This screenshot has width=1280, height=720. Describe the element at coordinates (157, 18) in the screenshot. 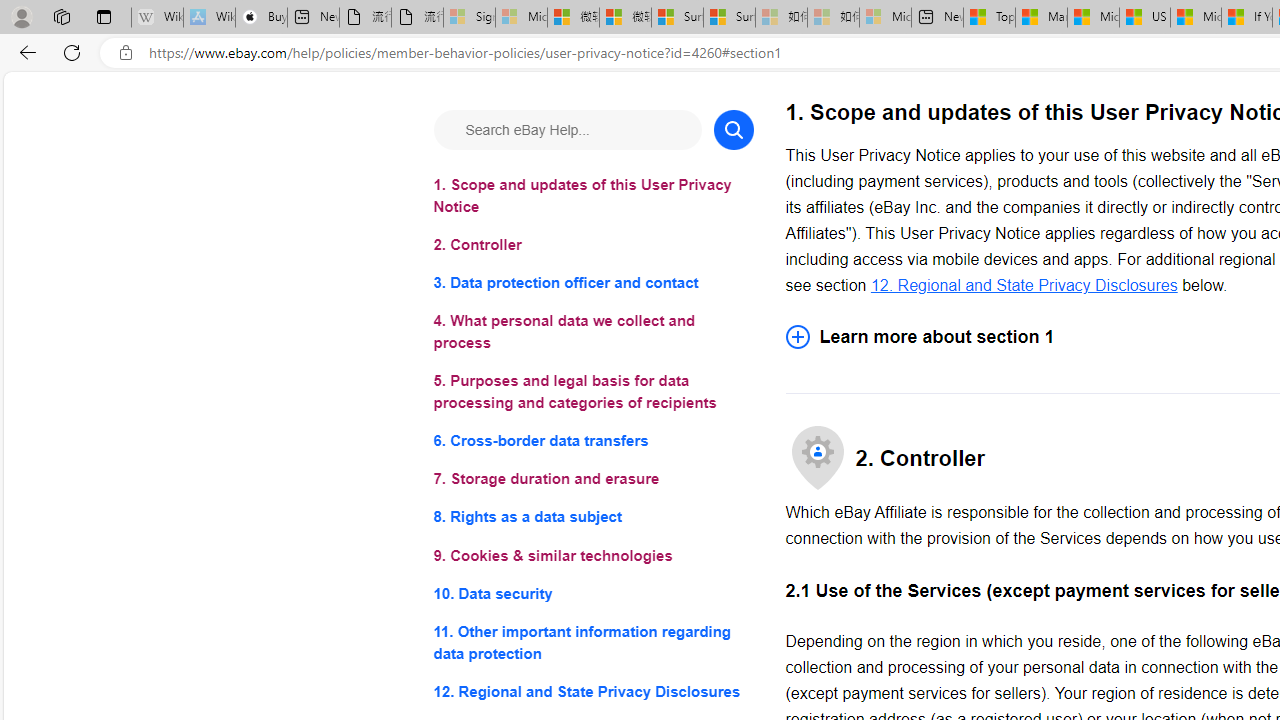

I see `Wikipedia - Sleeping` at that location.